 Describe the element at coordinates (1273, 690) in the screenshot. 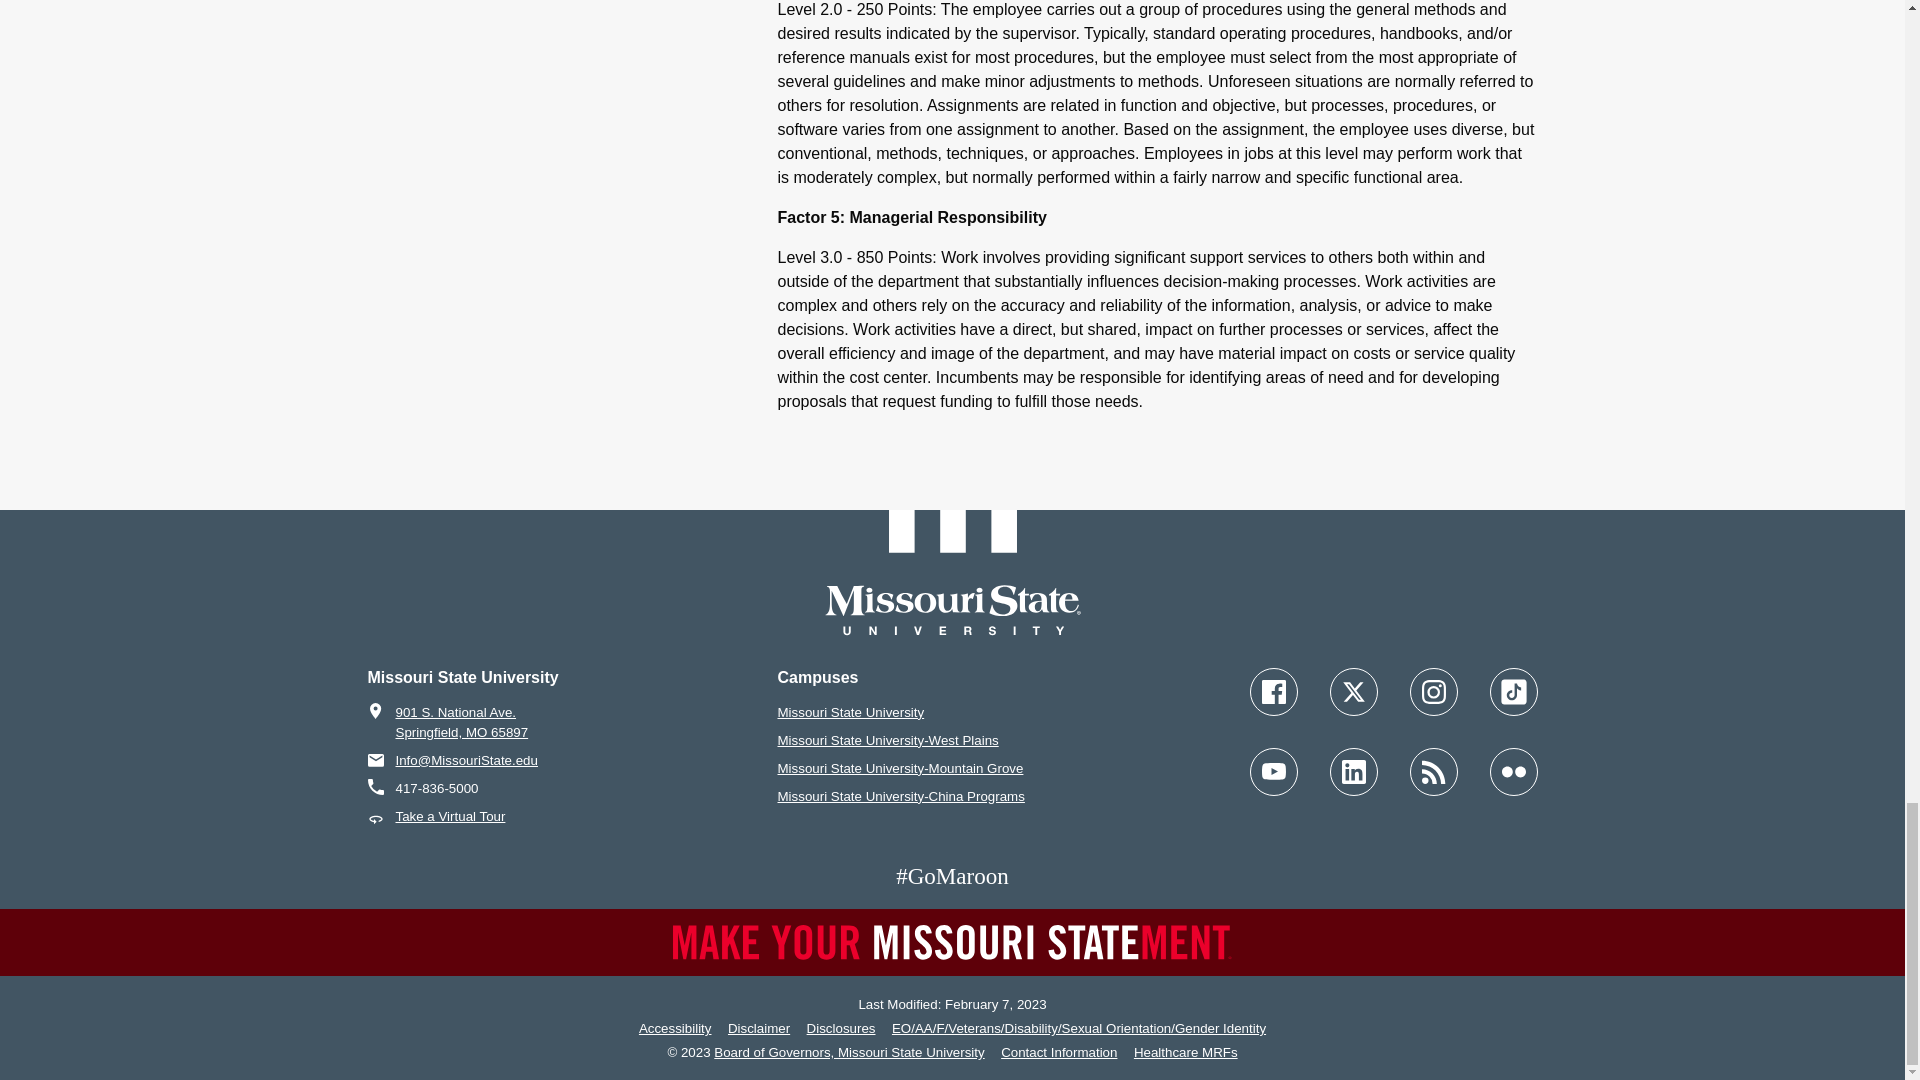

I see `Follow Missouri State on Facebook` at that location.